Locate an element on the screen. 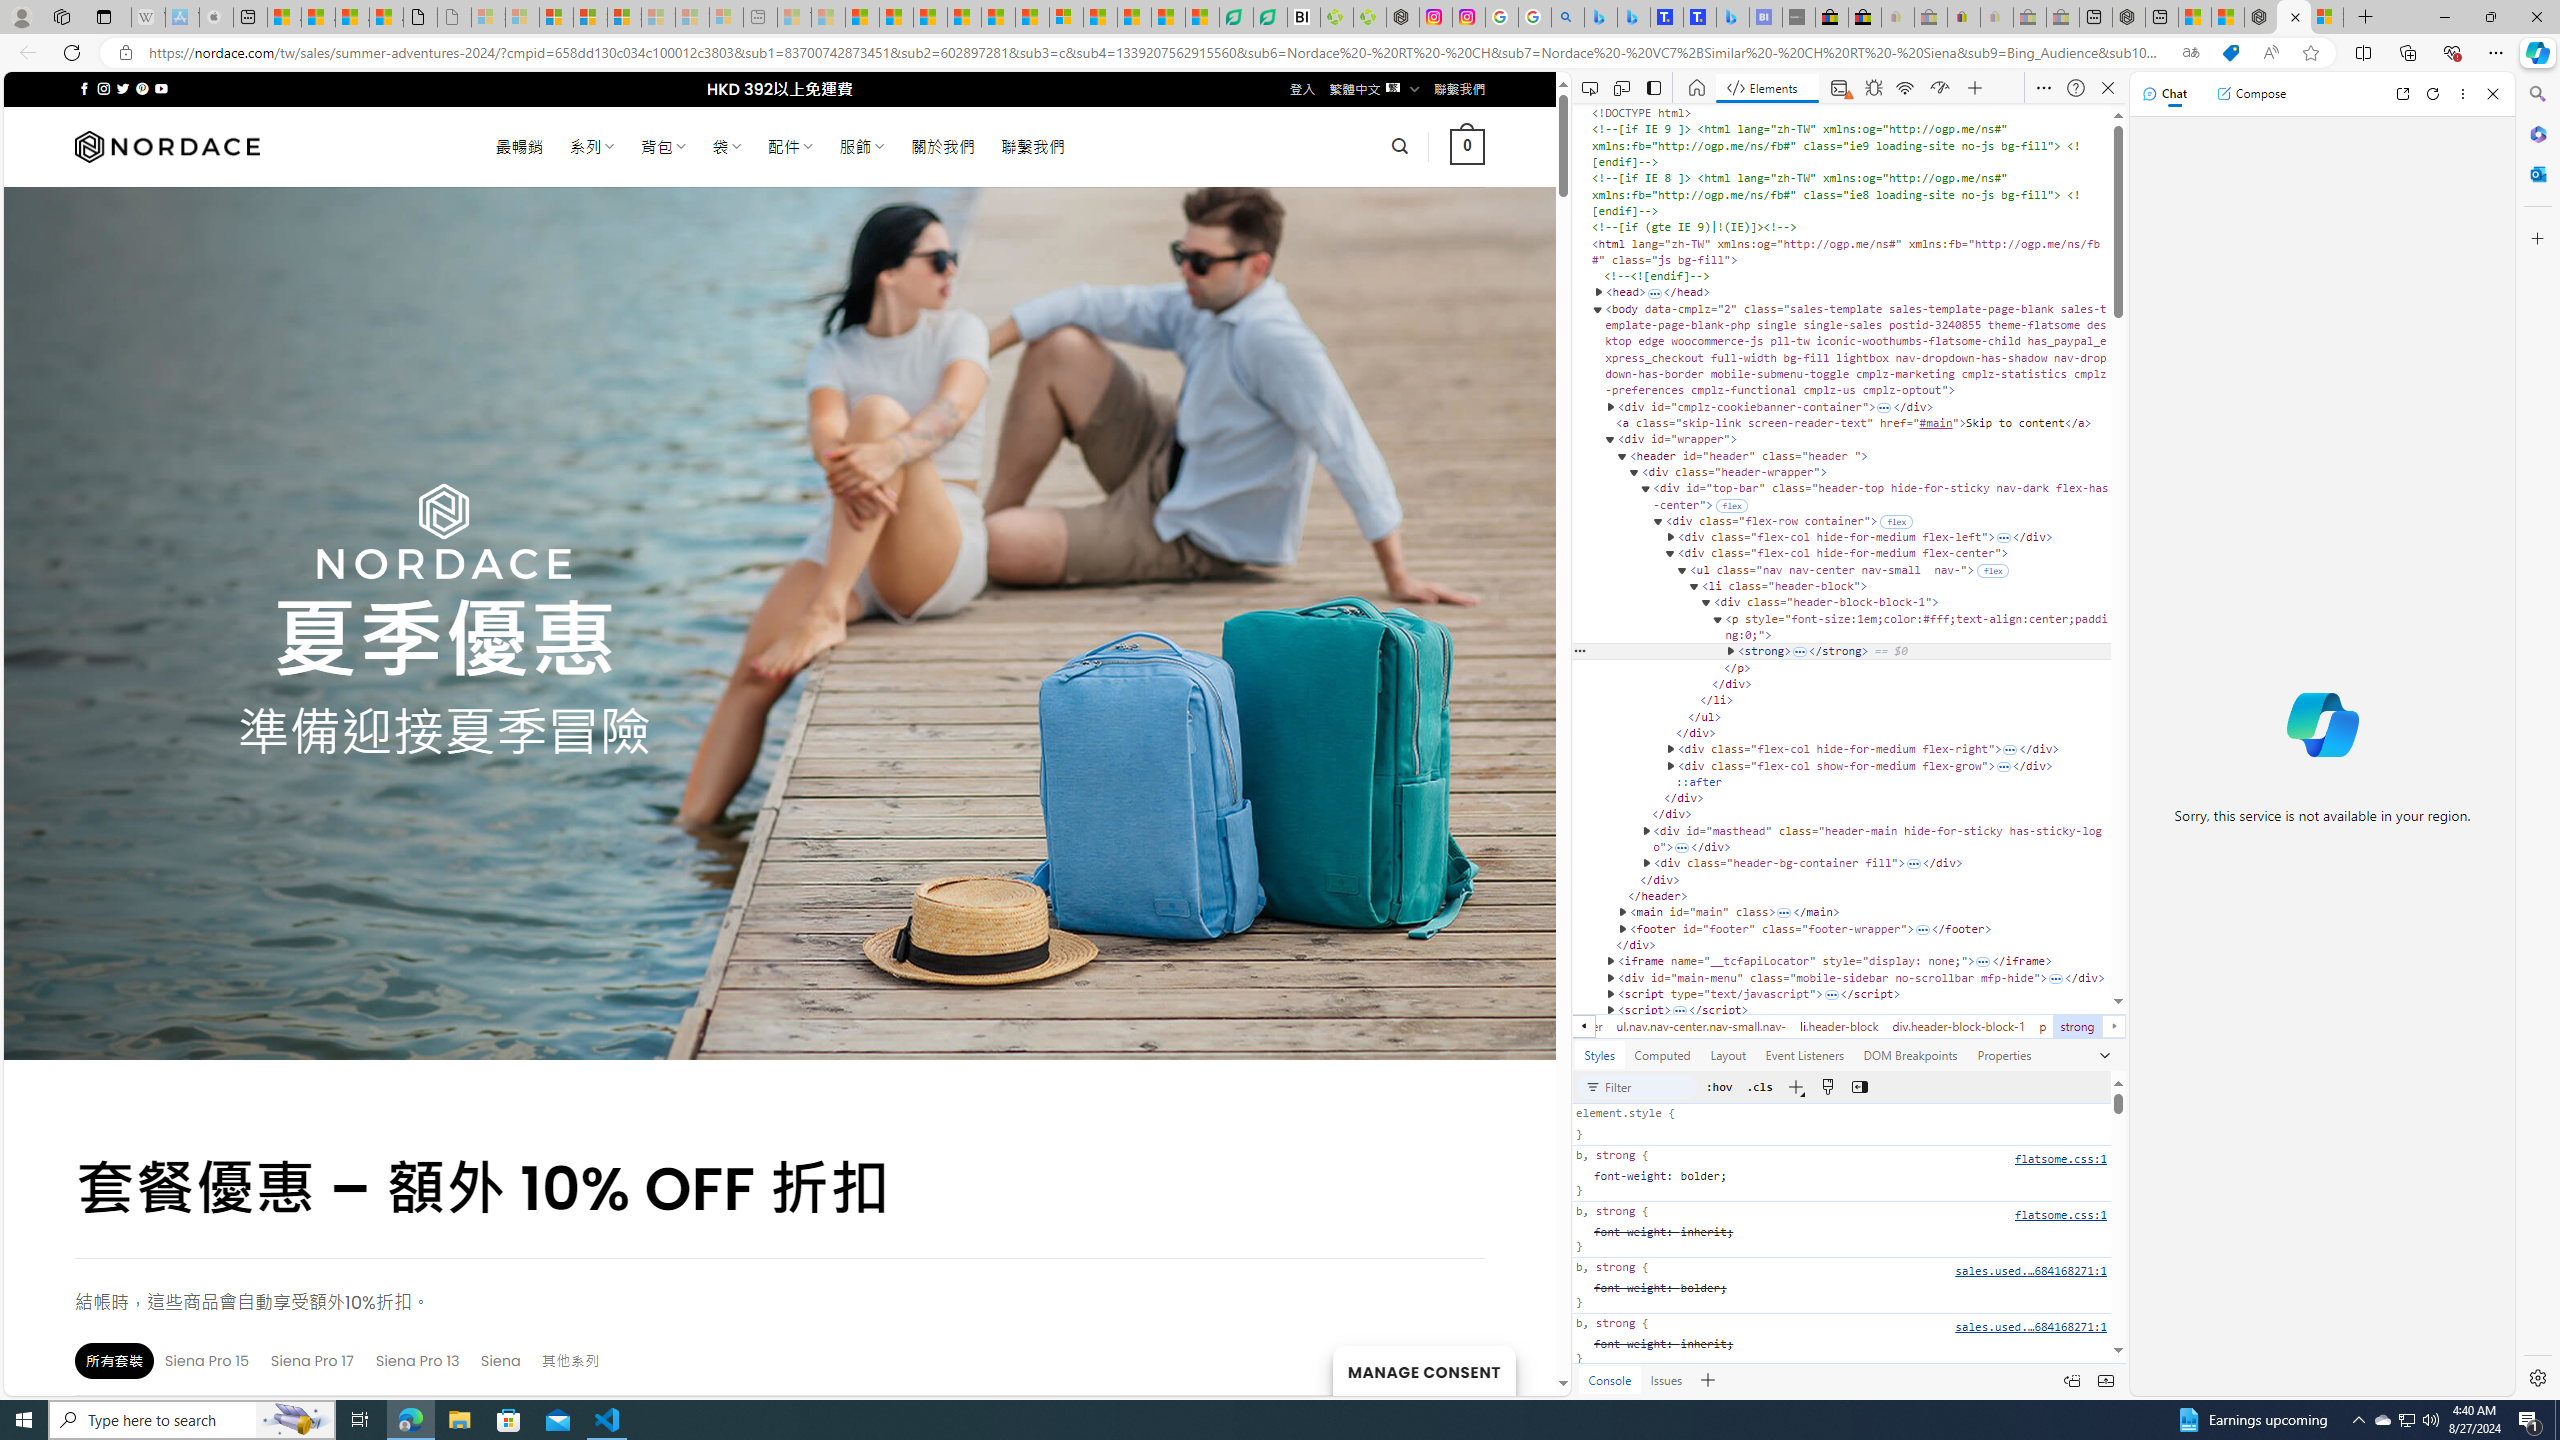  Settings and more (Alt+F) is located at coordinates (2496, 52).